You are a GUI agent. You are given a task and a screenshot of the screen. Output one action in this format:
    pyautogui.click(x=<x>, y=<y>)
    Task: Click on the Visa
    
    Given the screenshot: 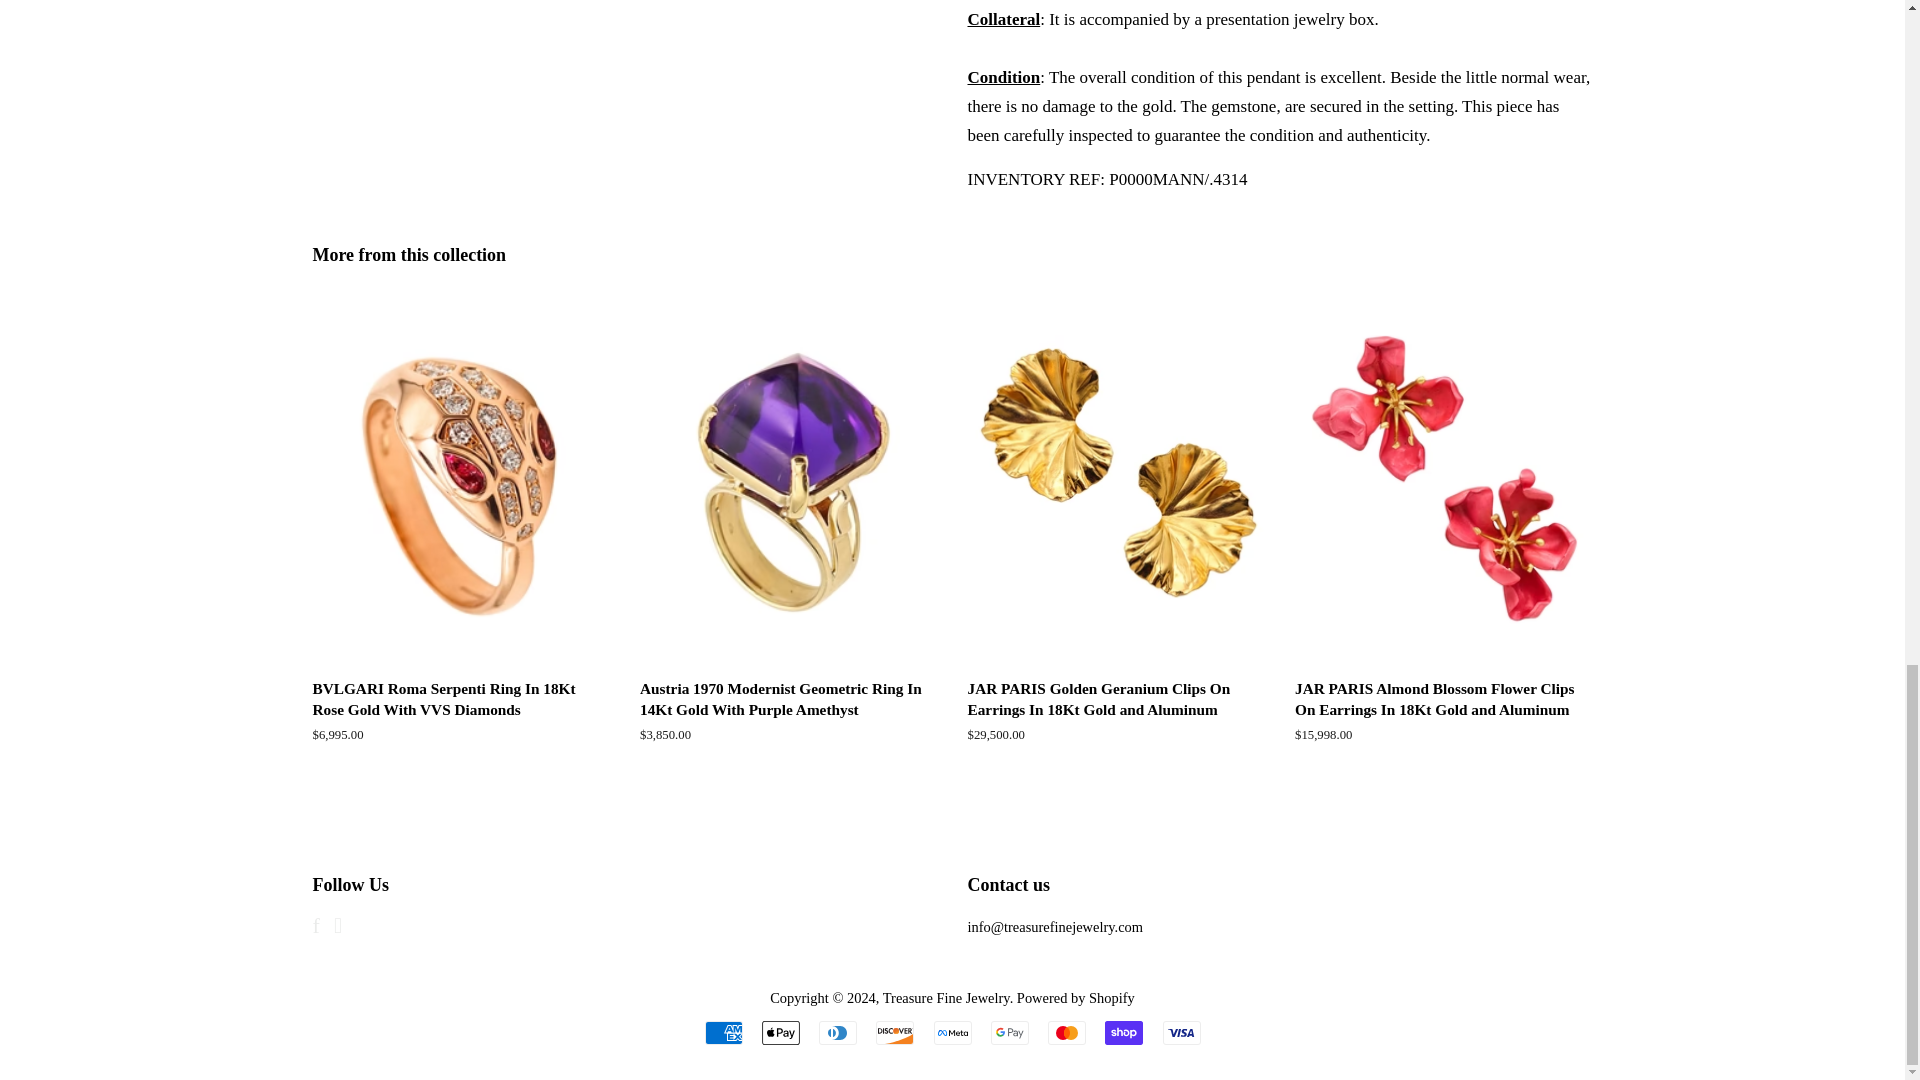 What is the action you would take?
    pyautogui.click(x=1180, y=1032)
    